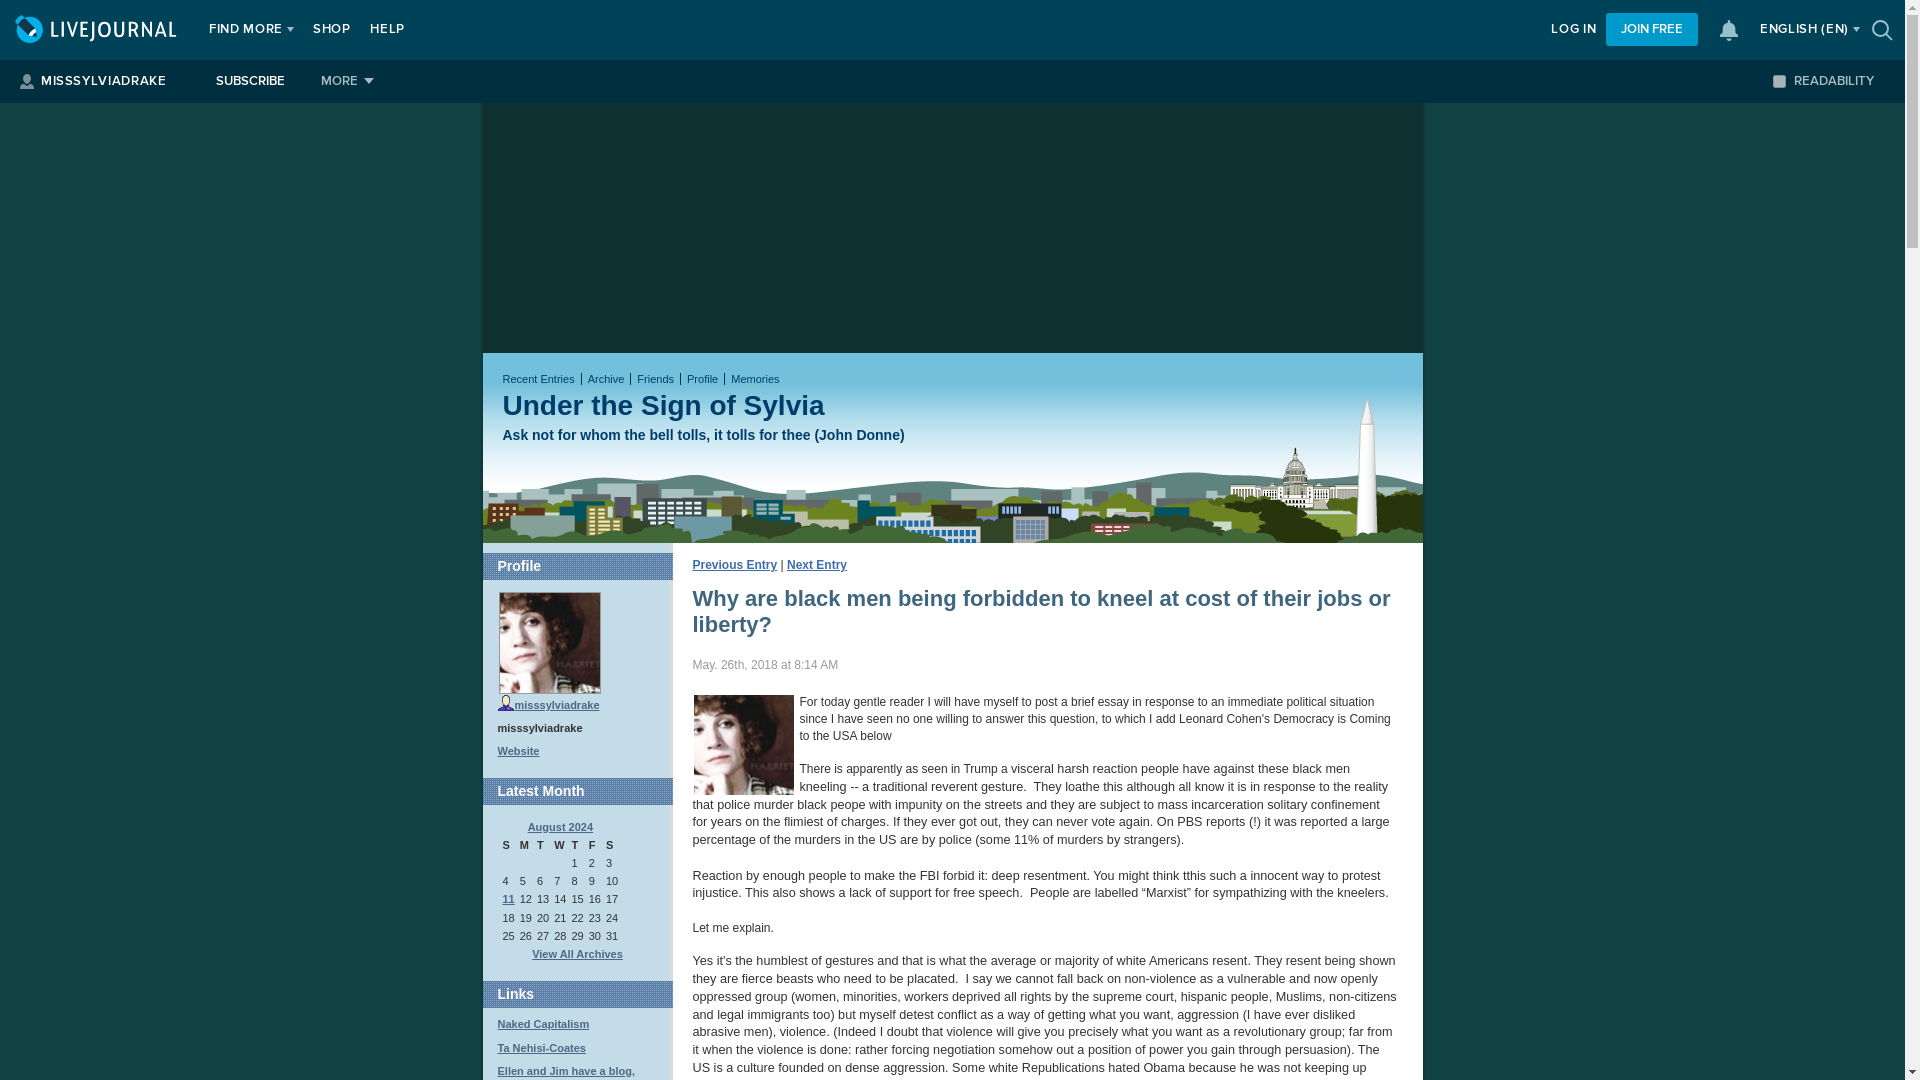  I want to click on on, so click(1778, 80).